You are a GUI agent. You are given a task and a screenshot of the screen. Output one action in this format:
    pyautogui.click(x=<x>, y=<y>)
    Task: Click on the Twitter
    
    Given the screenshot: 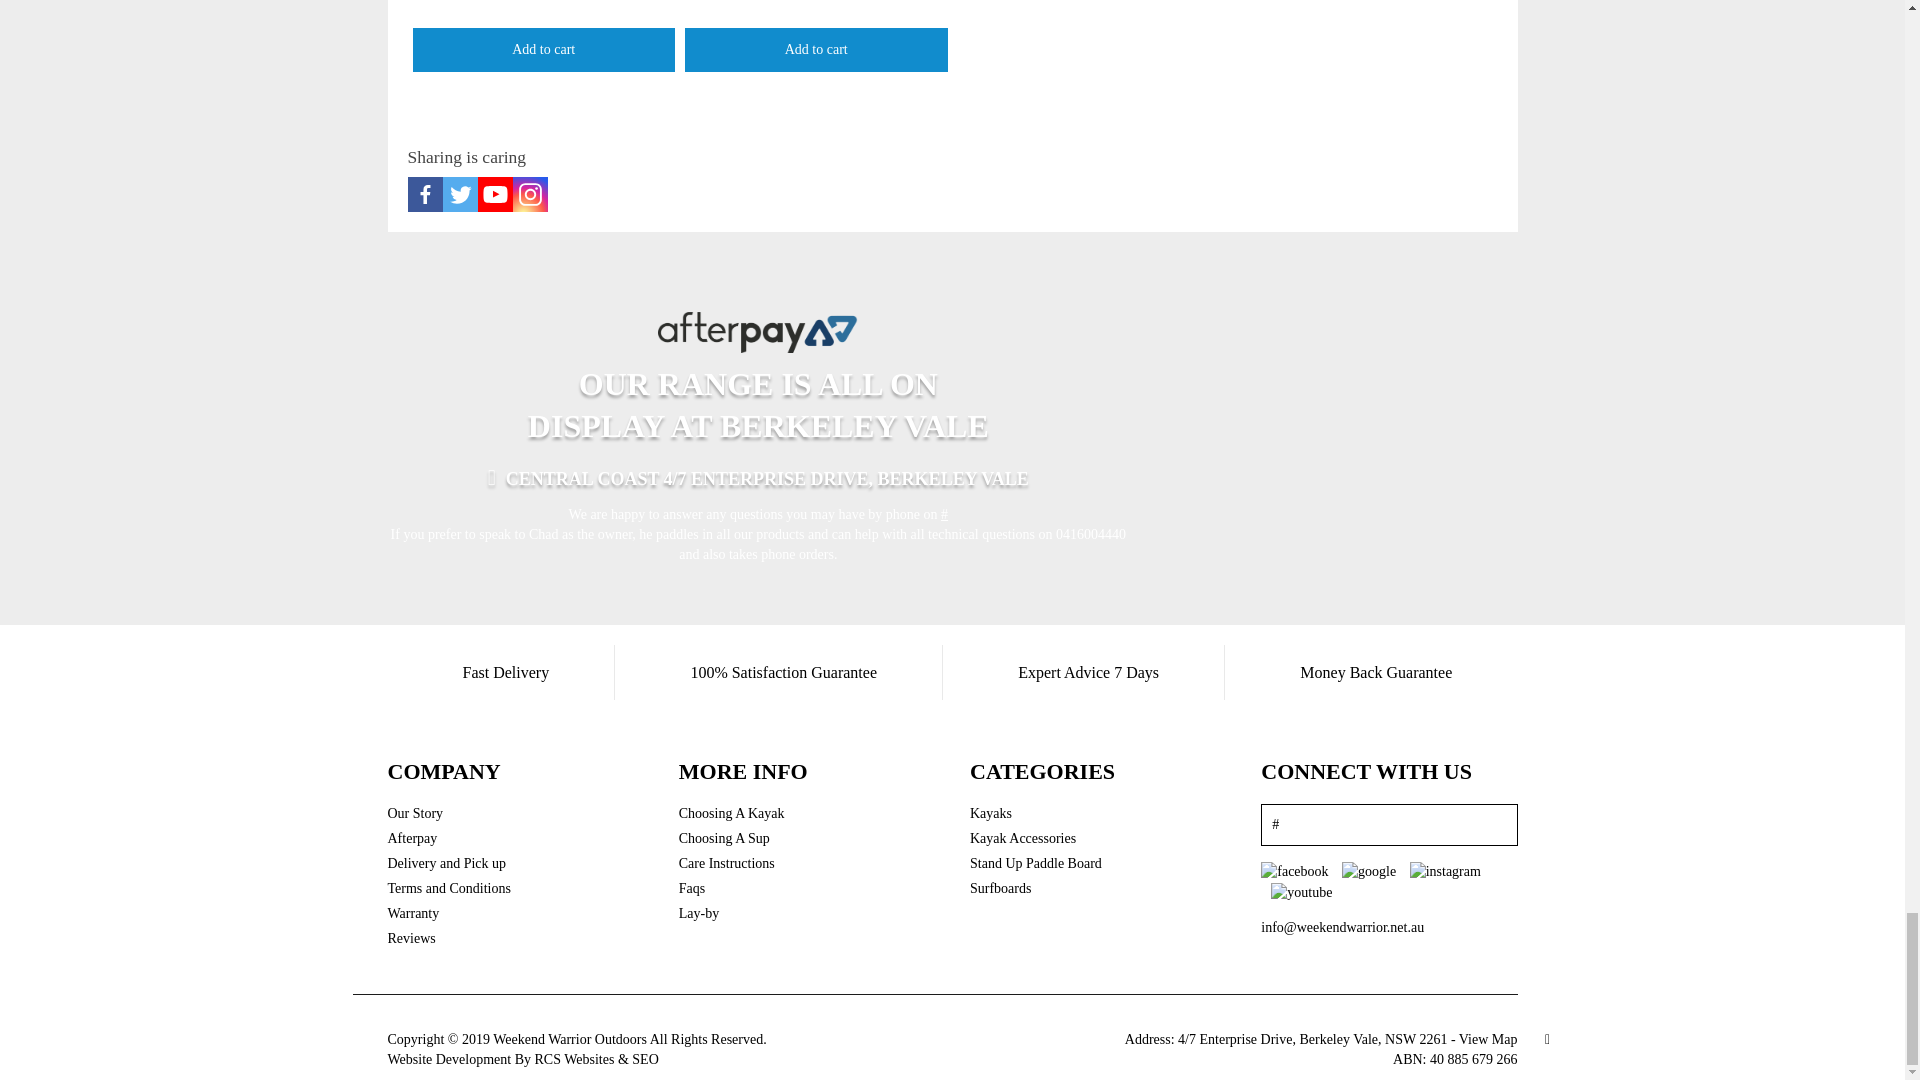 What is the action you would take?
    pyautogui.click(x=458, y=194)
    